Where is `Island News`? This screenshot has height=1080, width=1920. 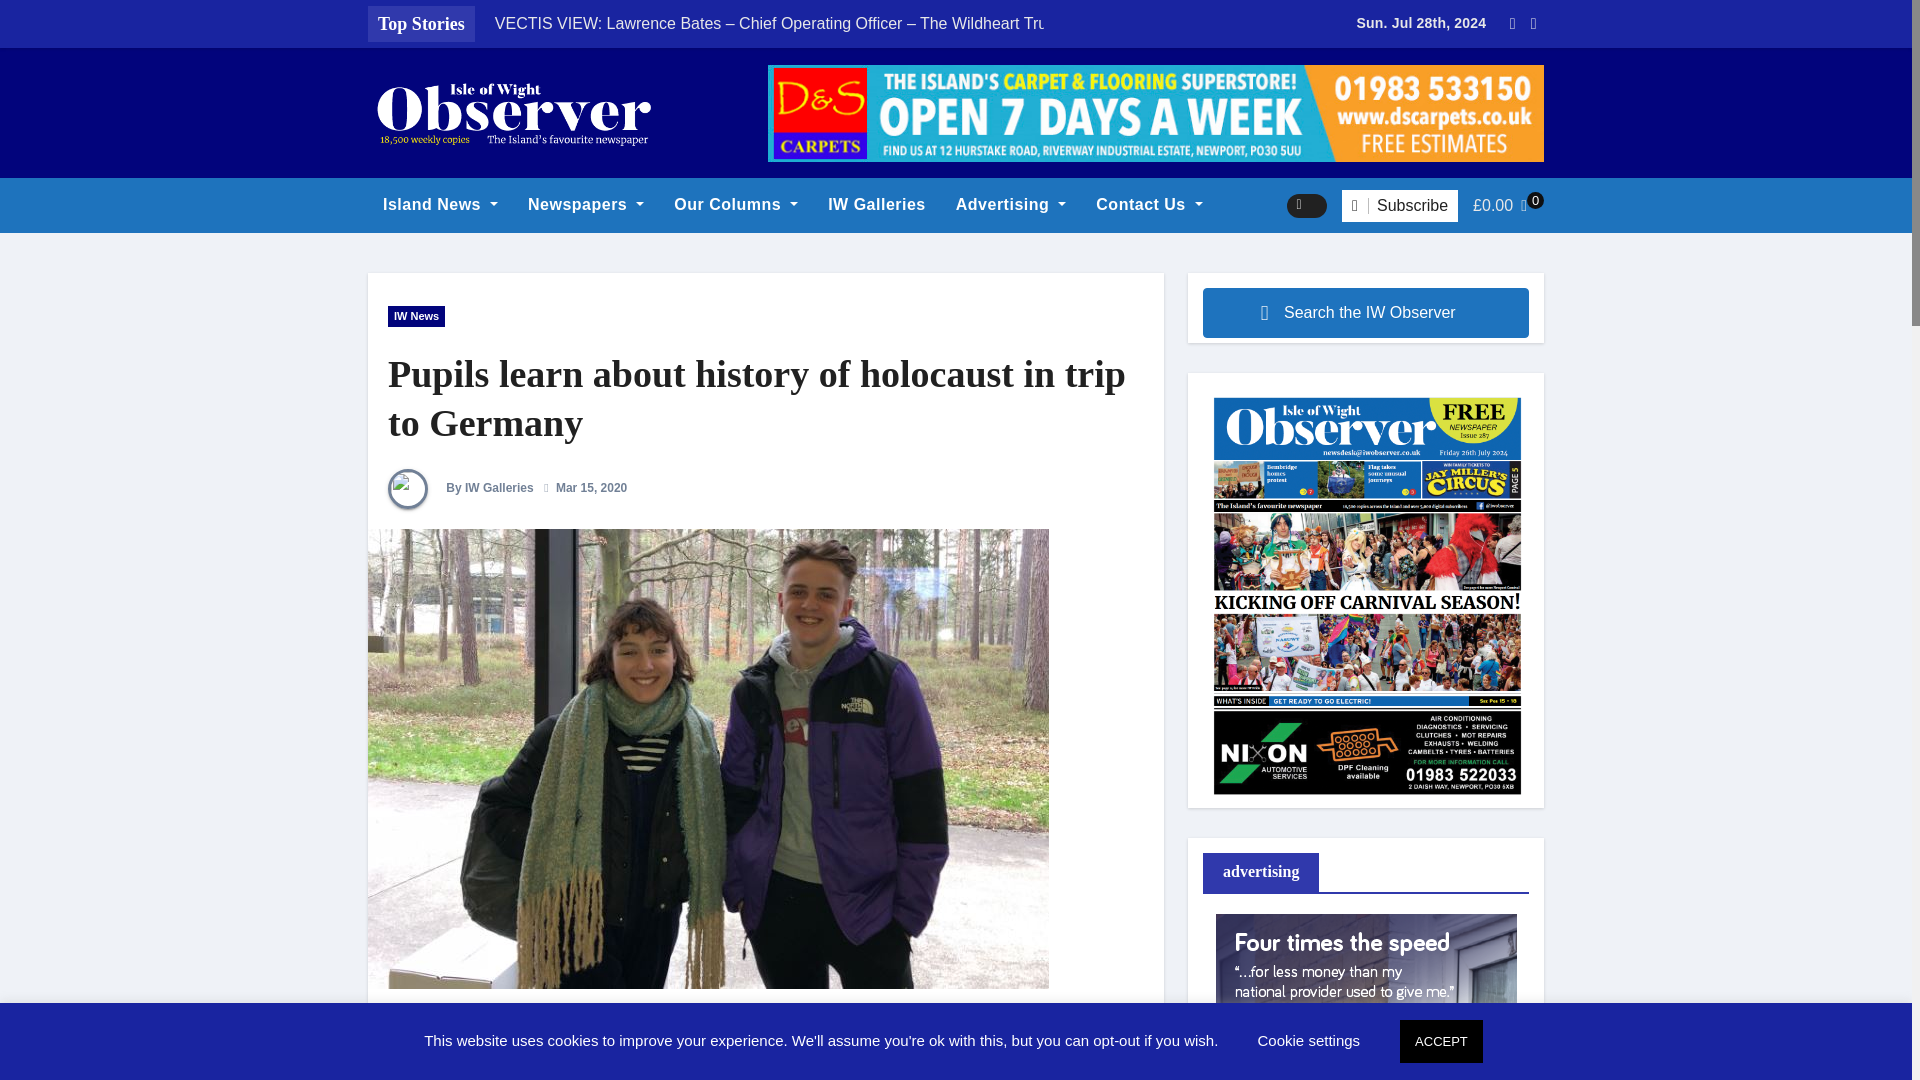 Island News is located at coordinates (440, 204).